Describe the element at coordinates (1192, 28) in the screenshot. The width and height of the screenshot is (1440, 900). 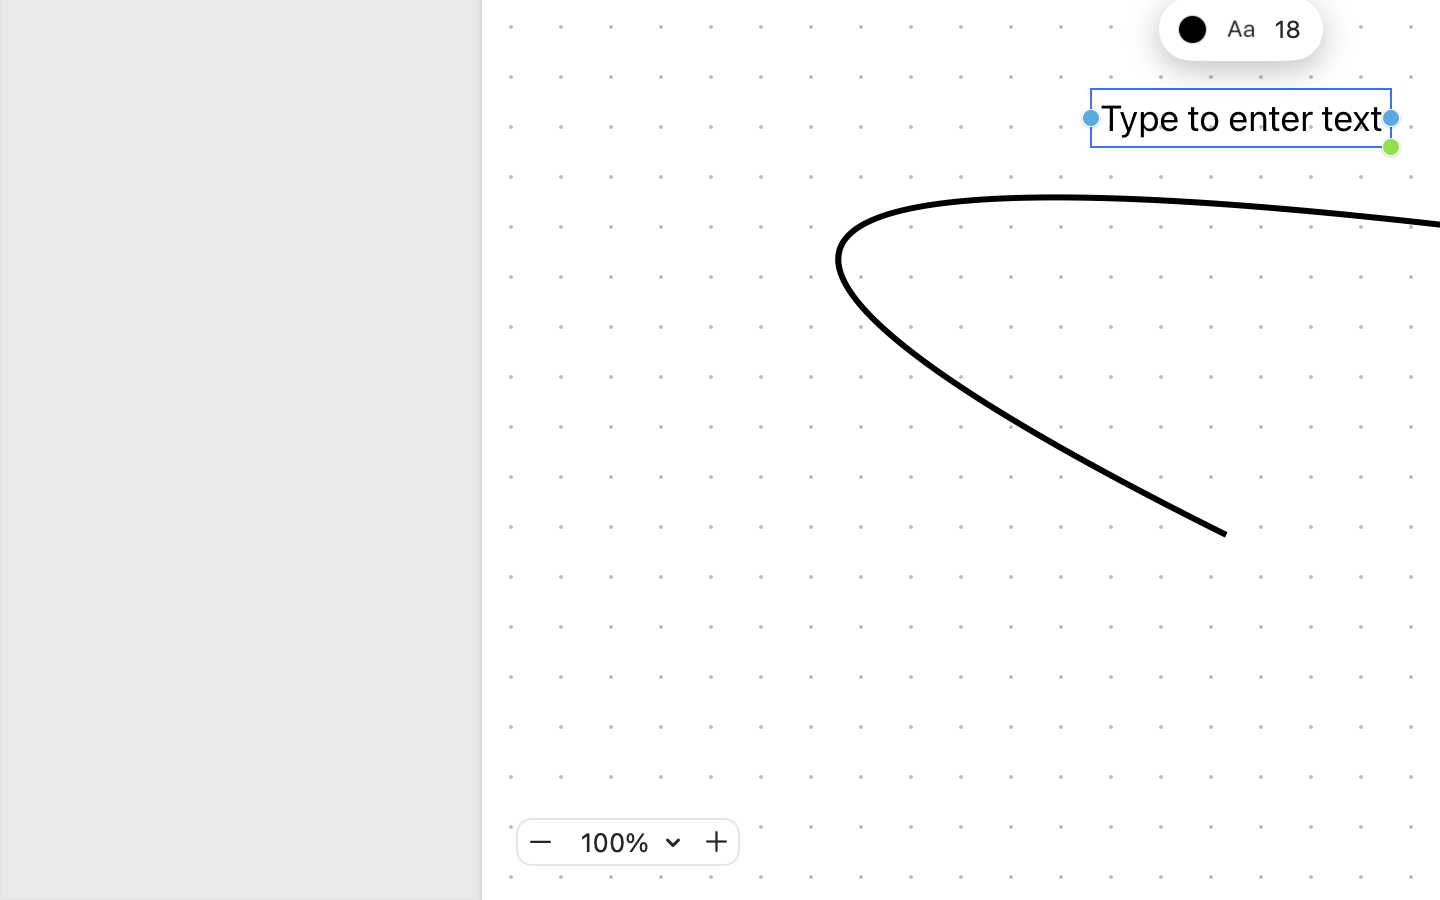
I see `black` at that location.